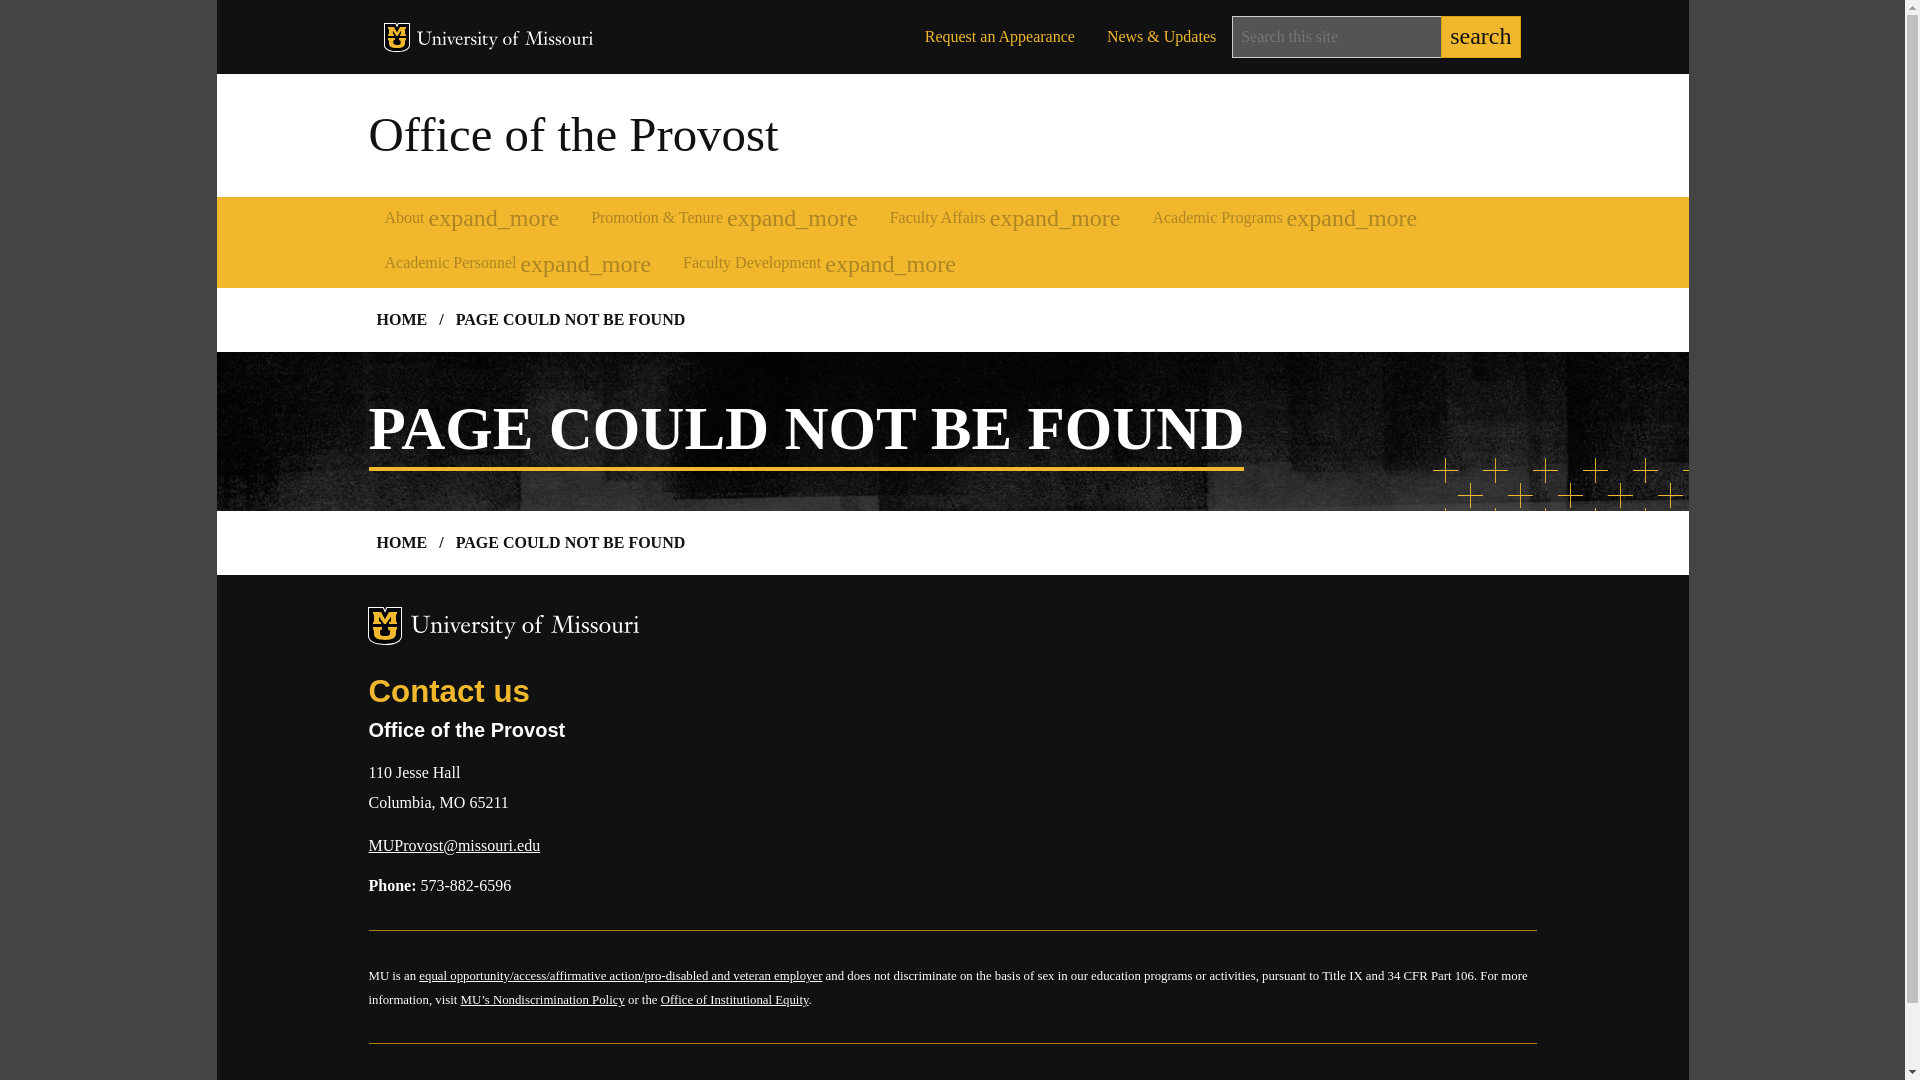 The image size is (1920, 1080). I want to click on Office of the Provost, so click(572, 134).